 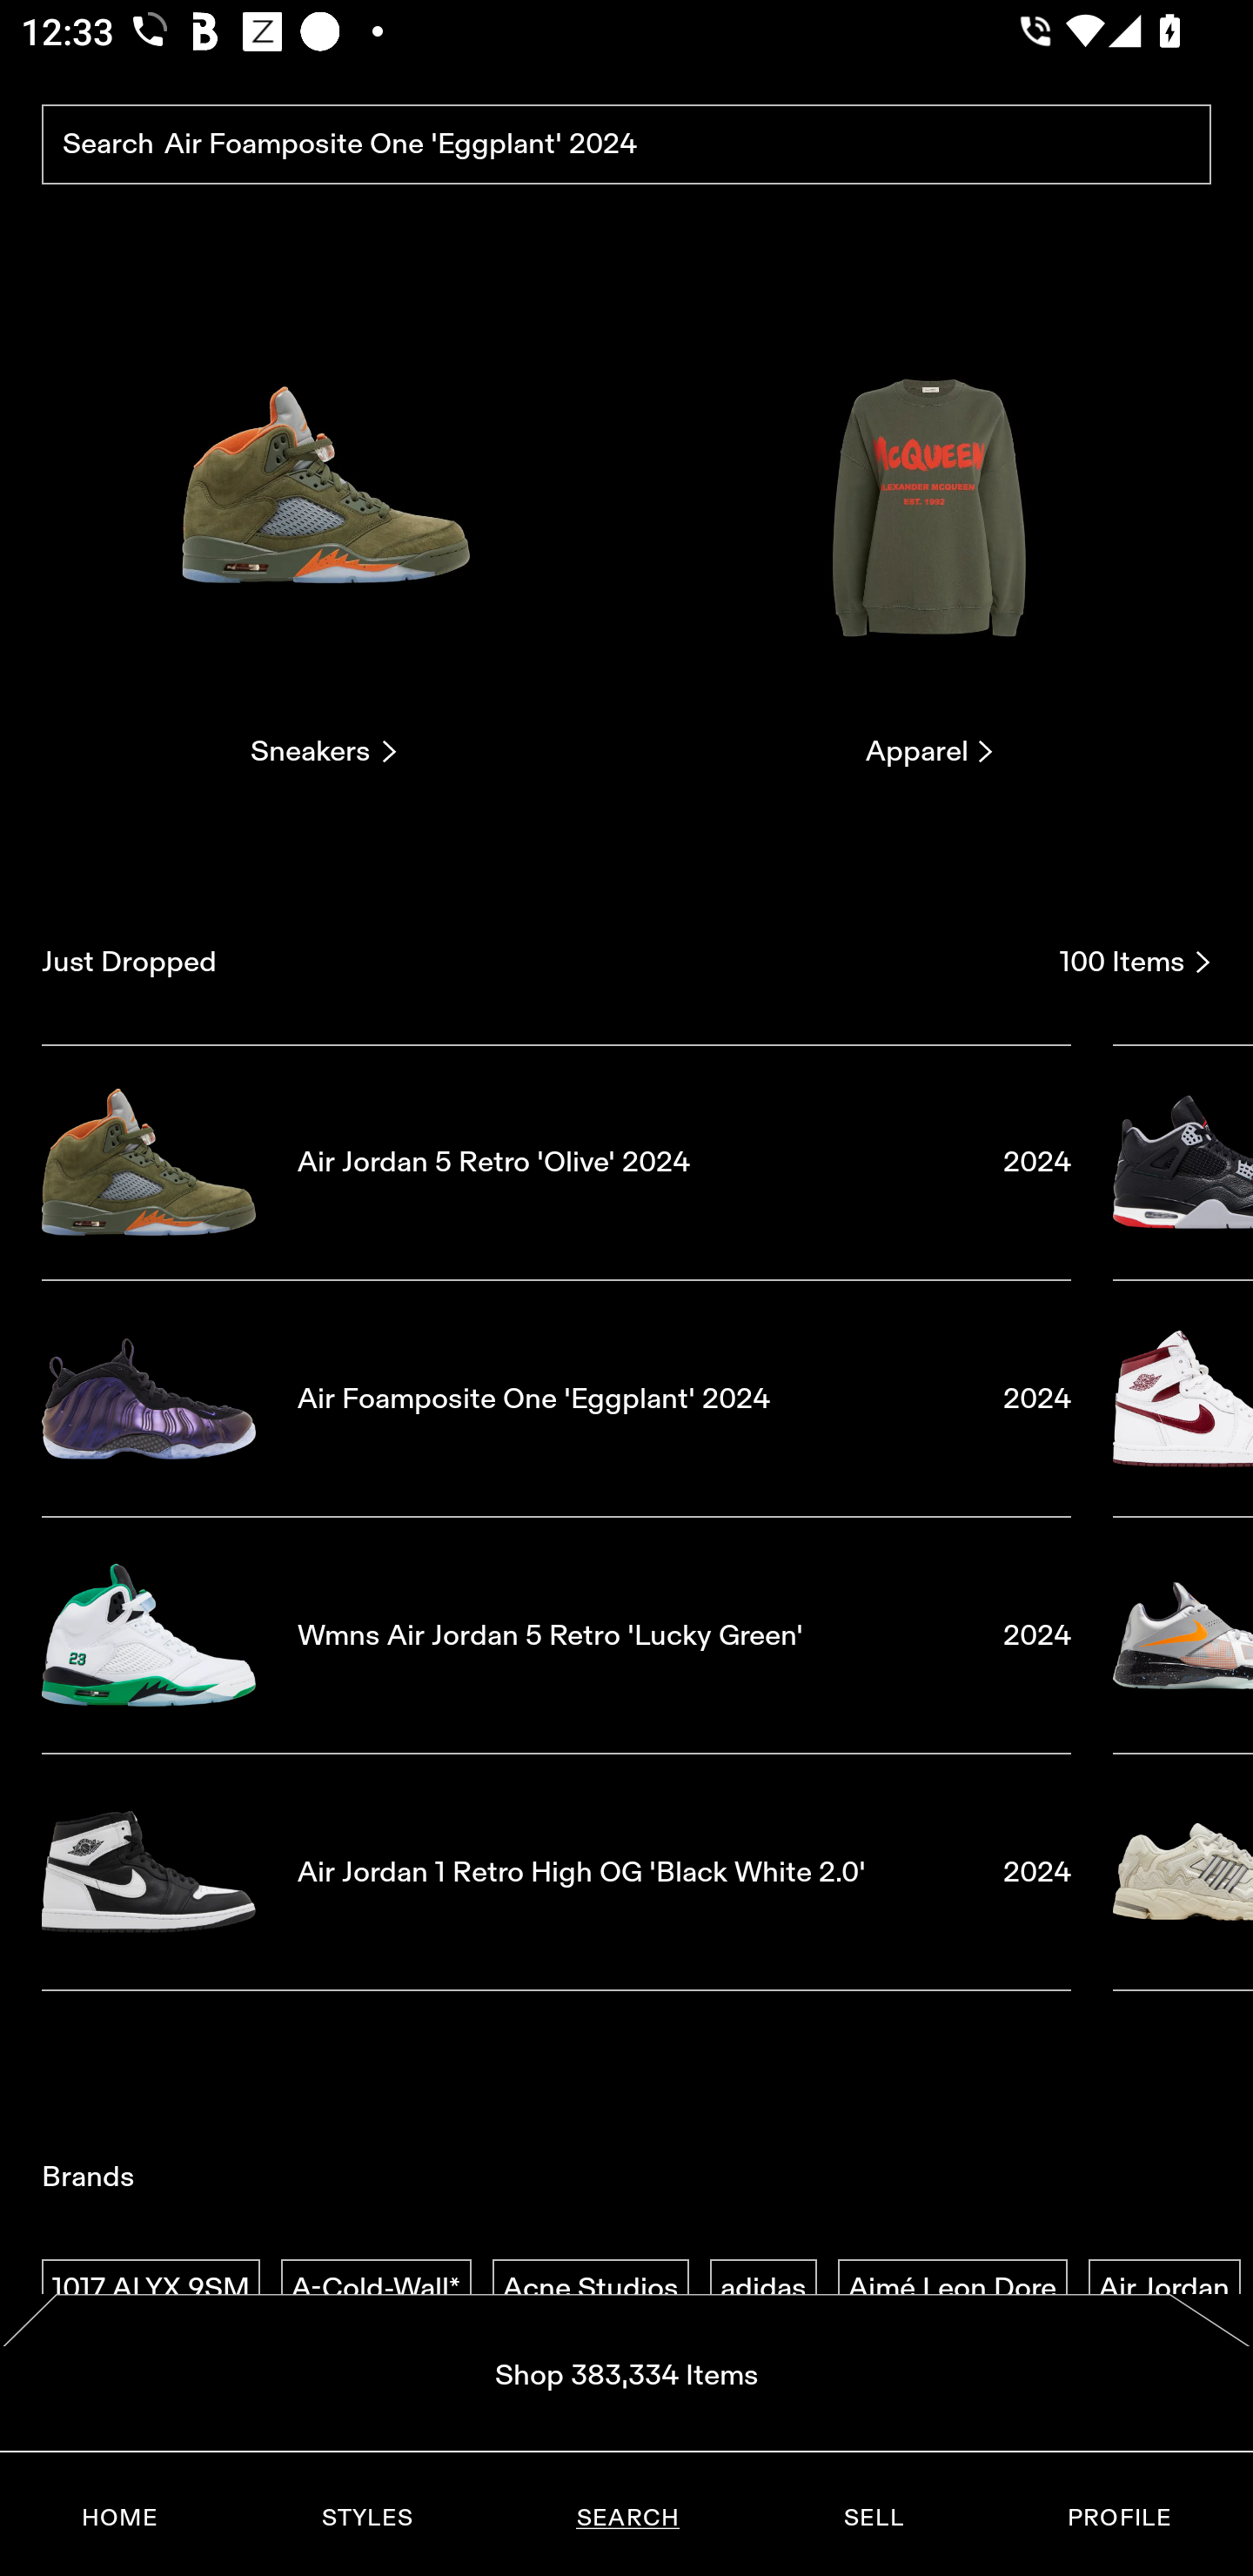 What do you see at coordinates (952, 2289) in the screenshot?
I see `Aimé Leon Dore` at bounding box center [952, 2289].